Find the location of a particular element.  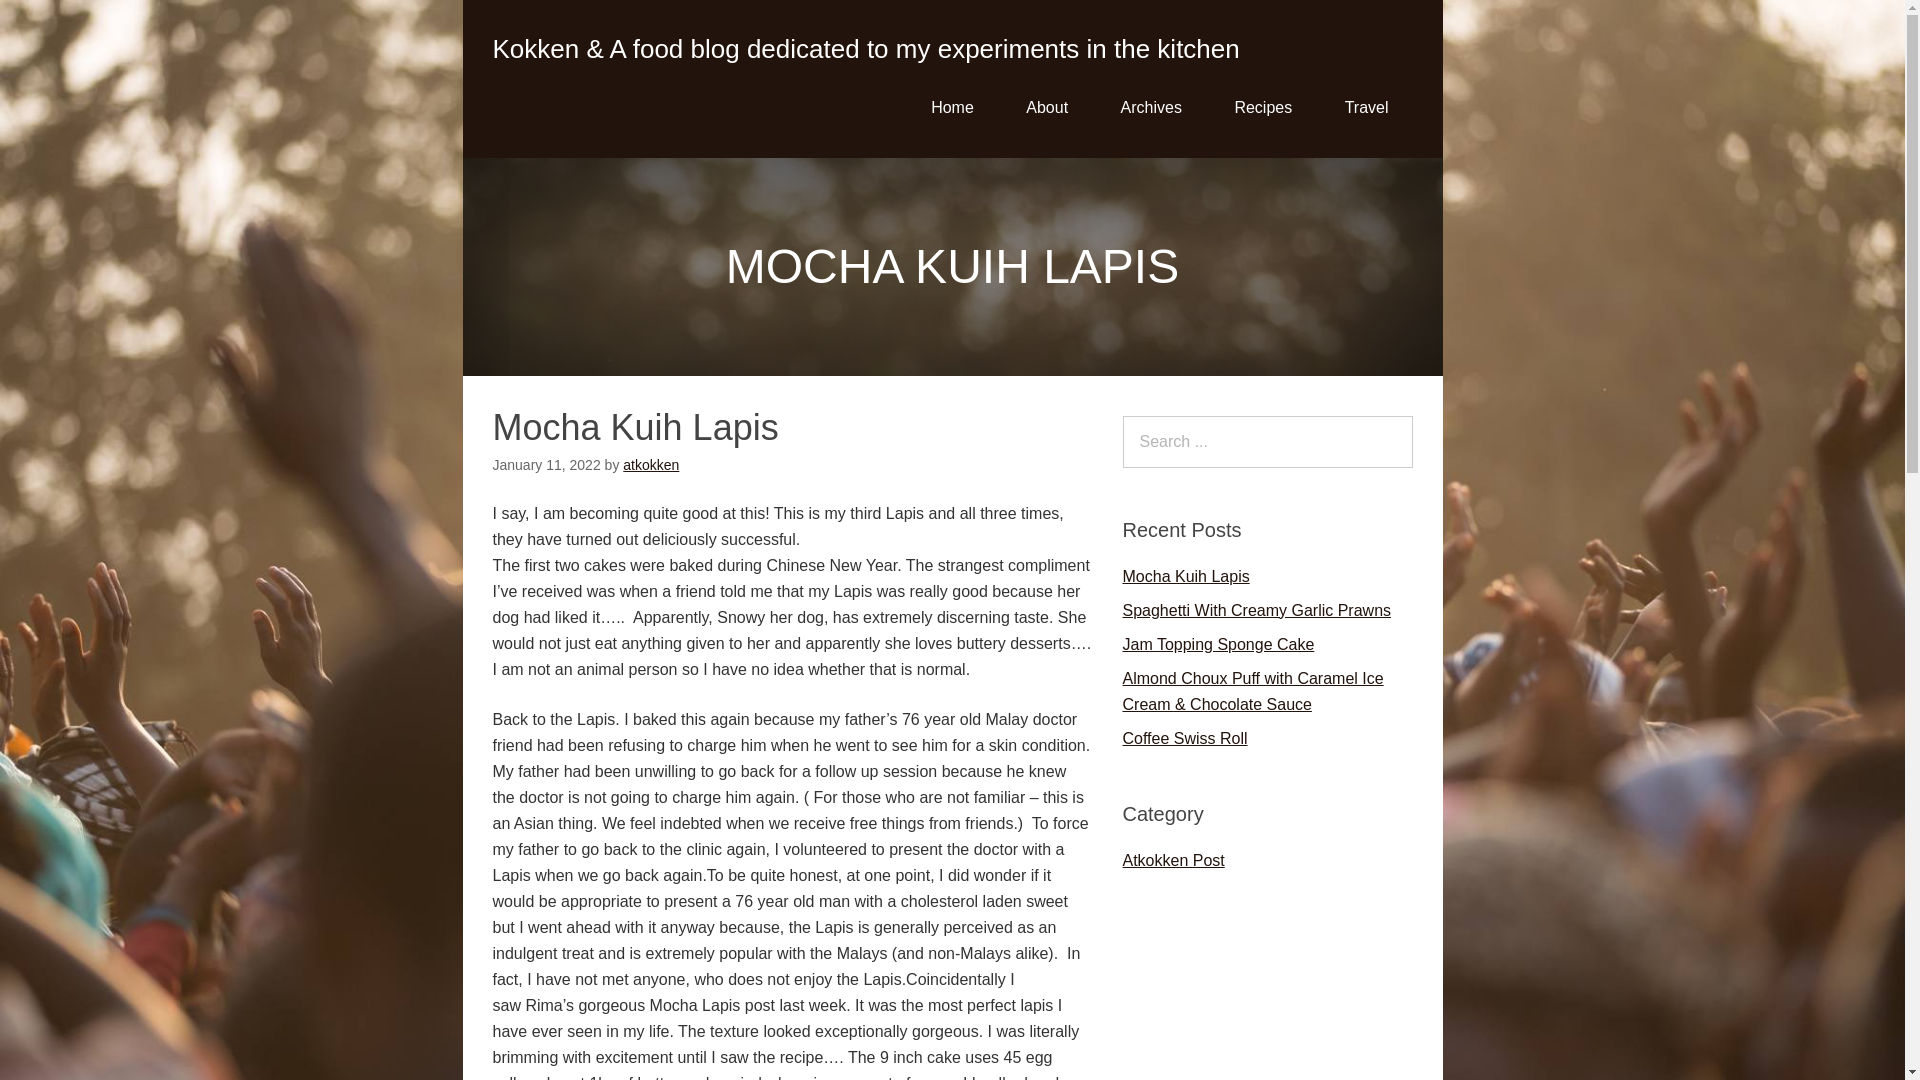

About is located at coordinates (1047, 108).